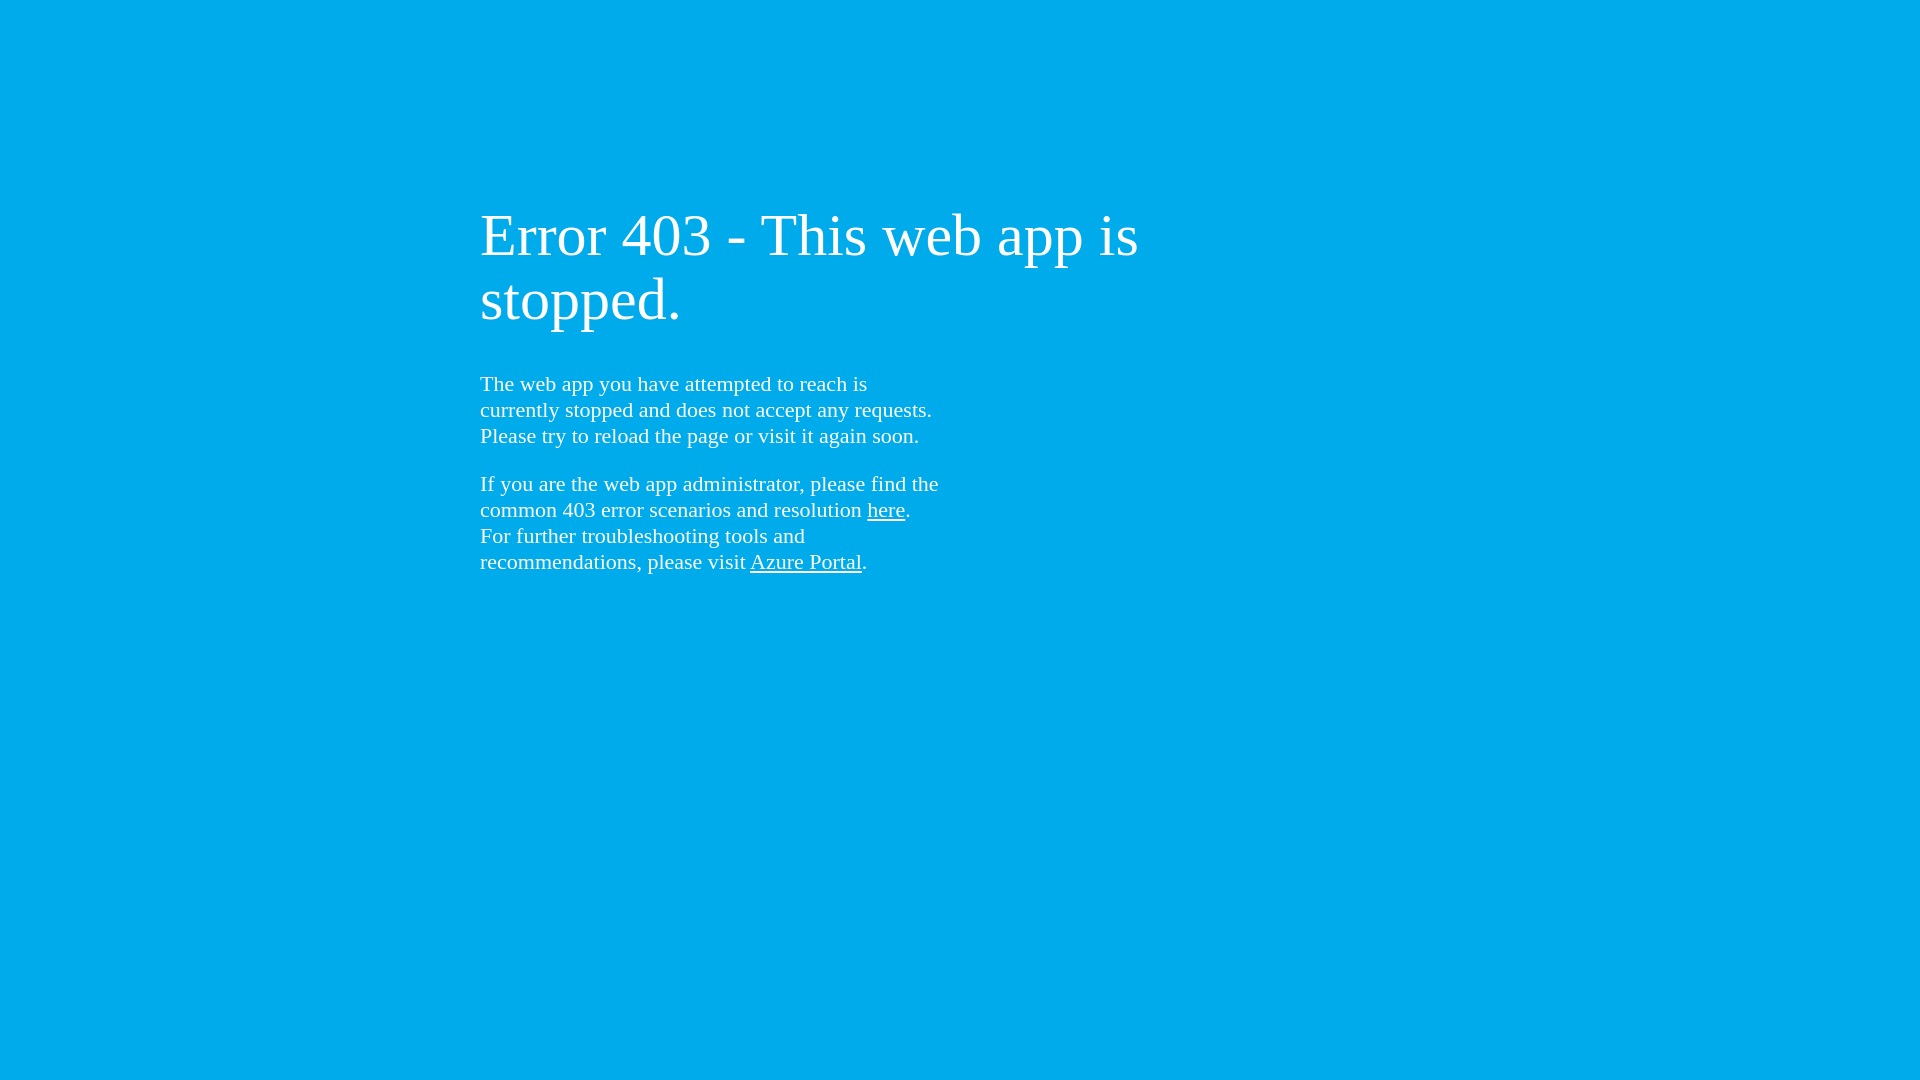 This screenshot has height=1080, width=1920. Describe the element at coordinates (806, 562) in the screenshot. I see `Azure Portal` at that location.